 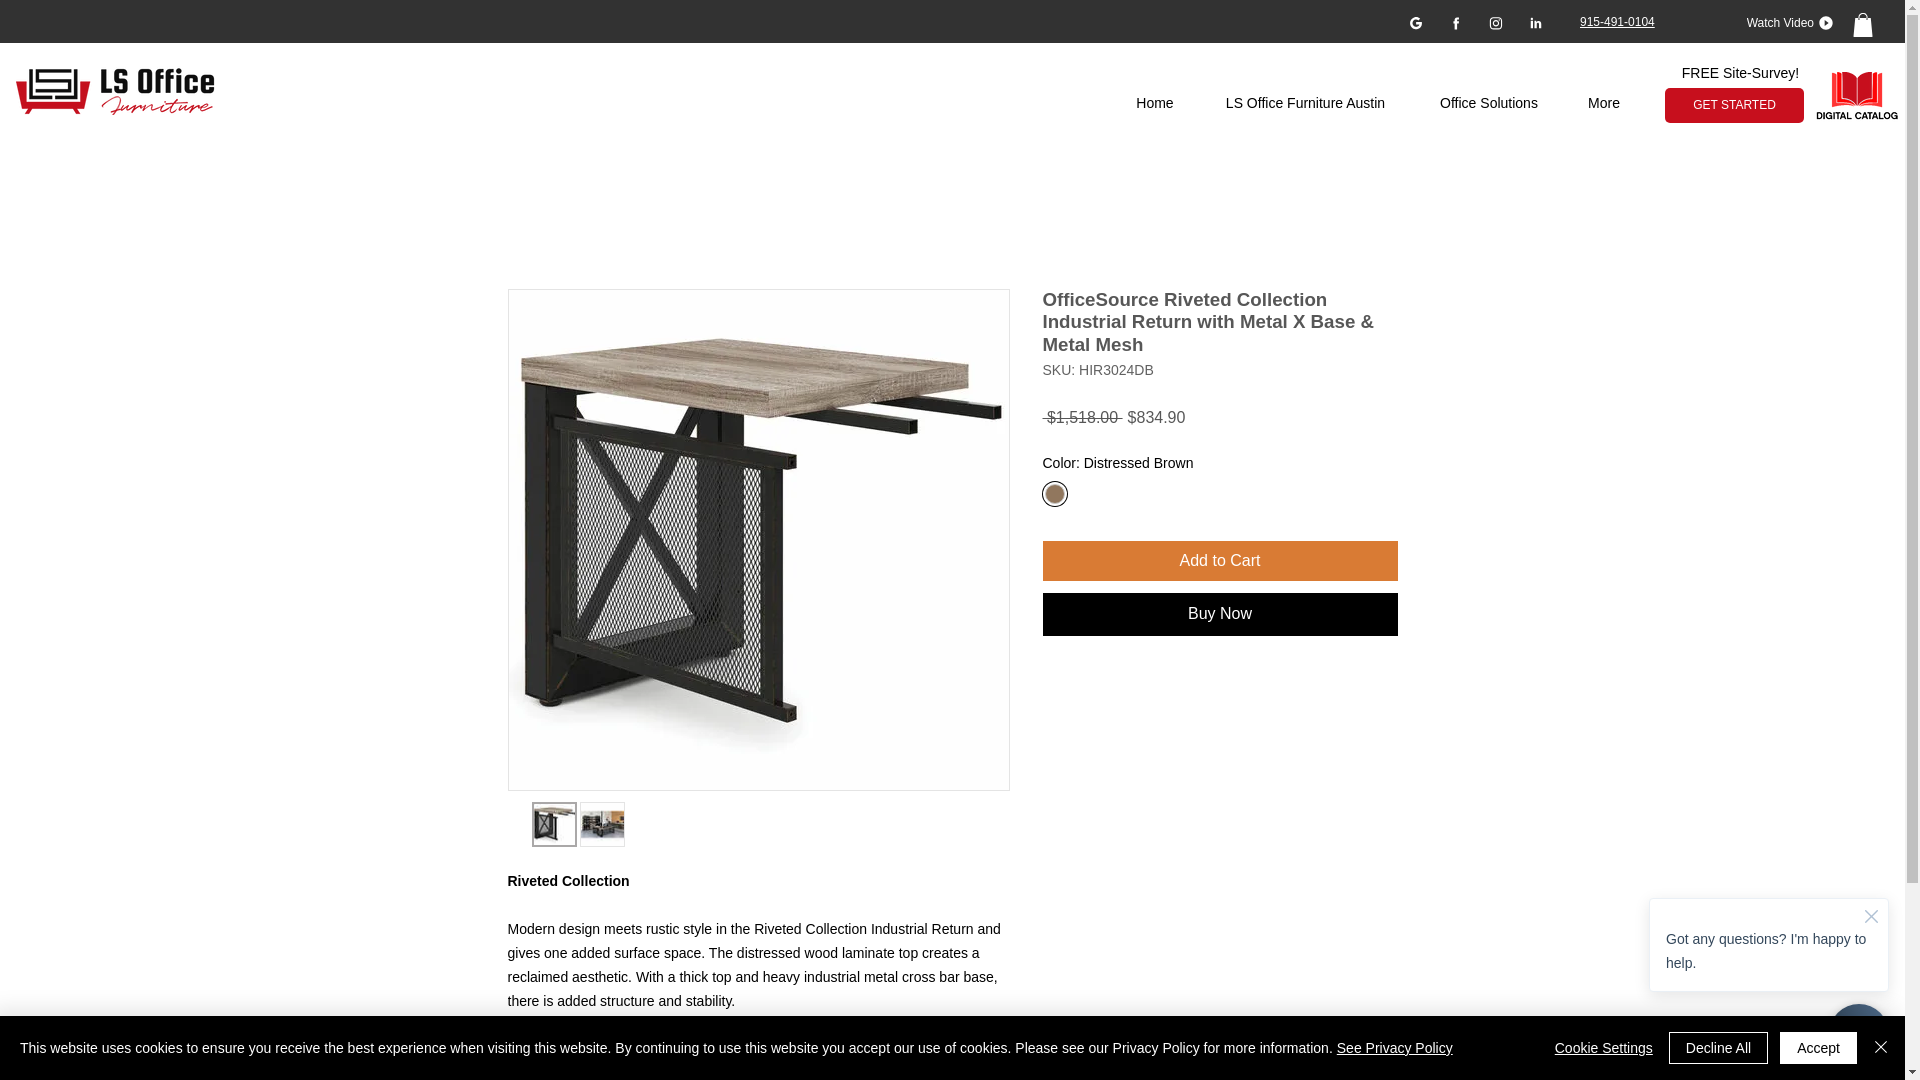 I want to click on See Privacy Policy, so click(x=1394, y=1048).